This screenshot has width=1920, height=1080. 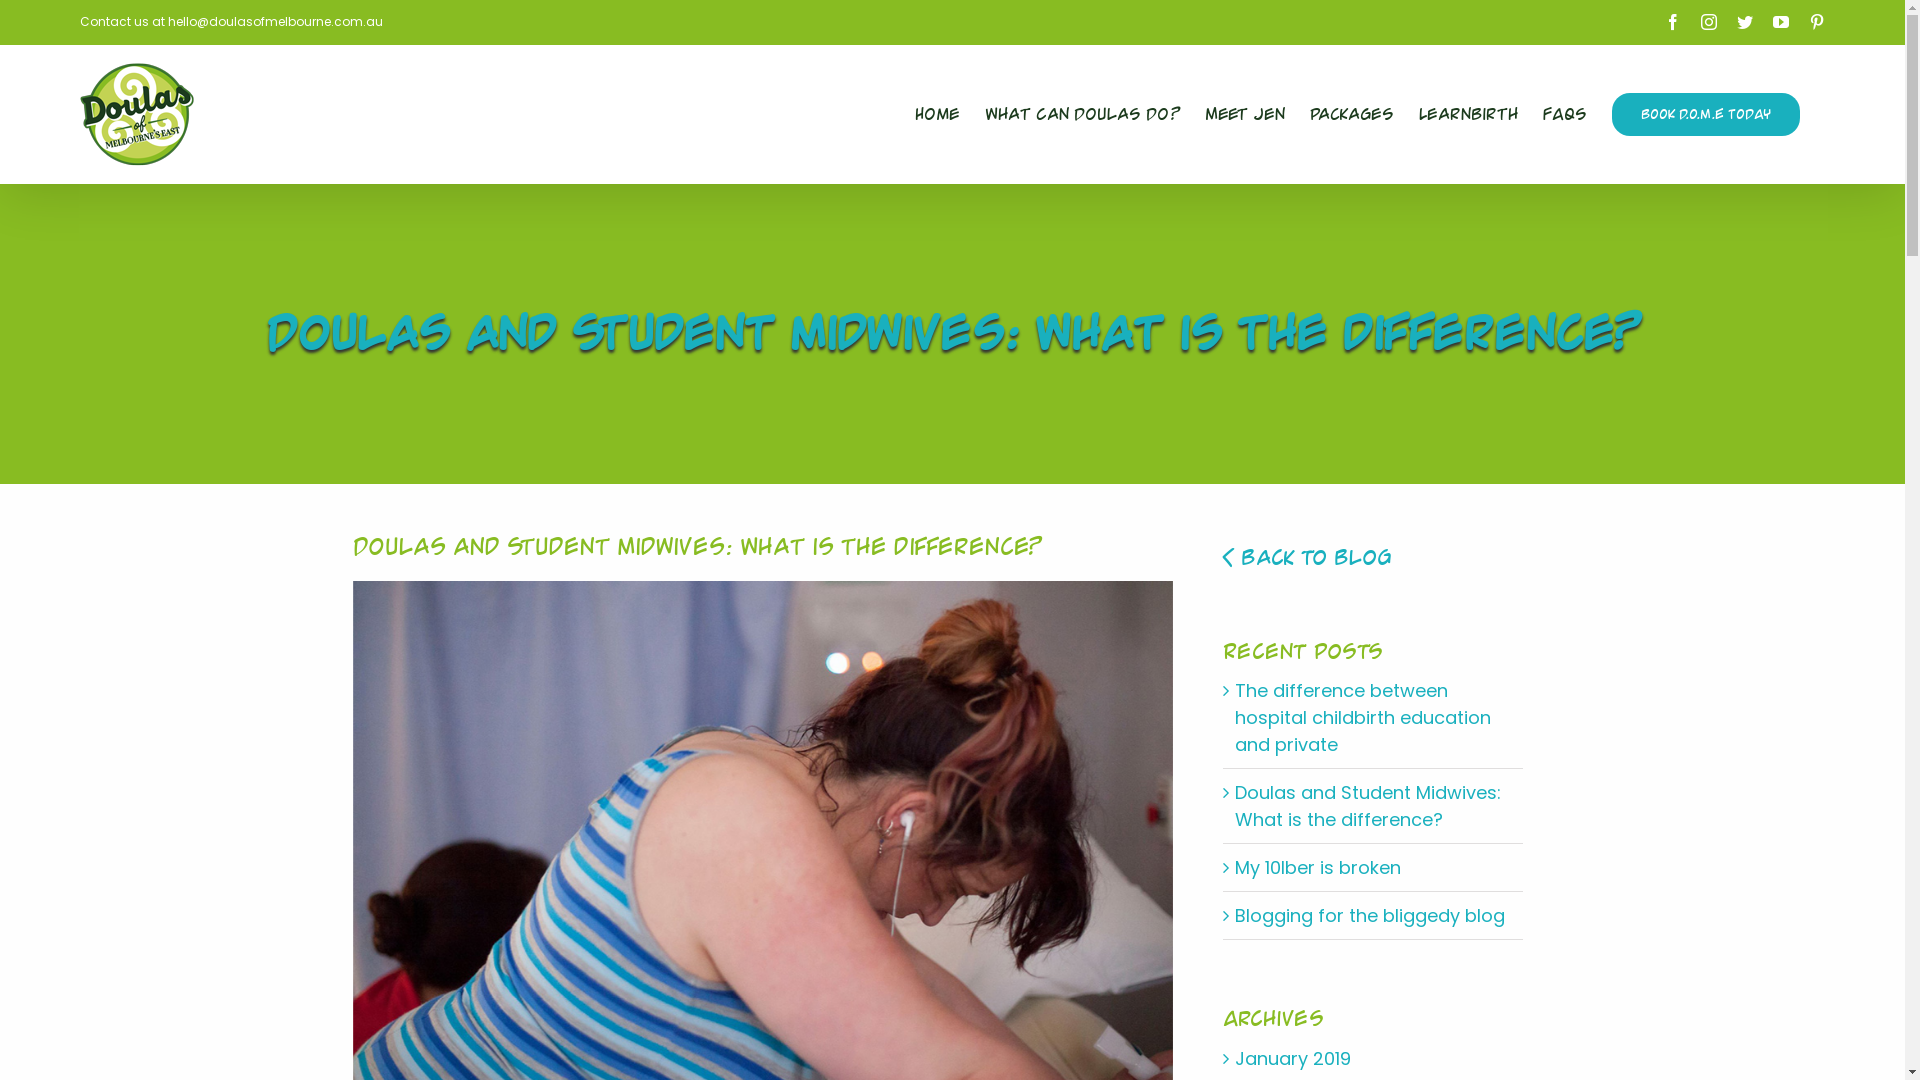 I want to click on What Can Doulas Do?, so click(x=1082, y=114).